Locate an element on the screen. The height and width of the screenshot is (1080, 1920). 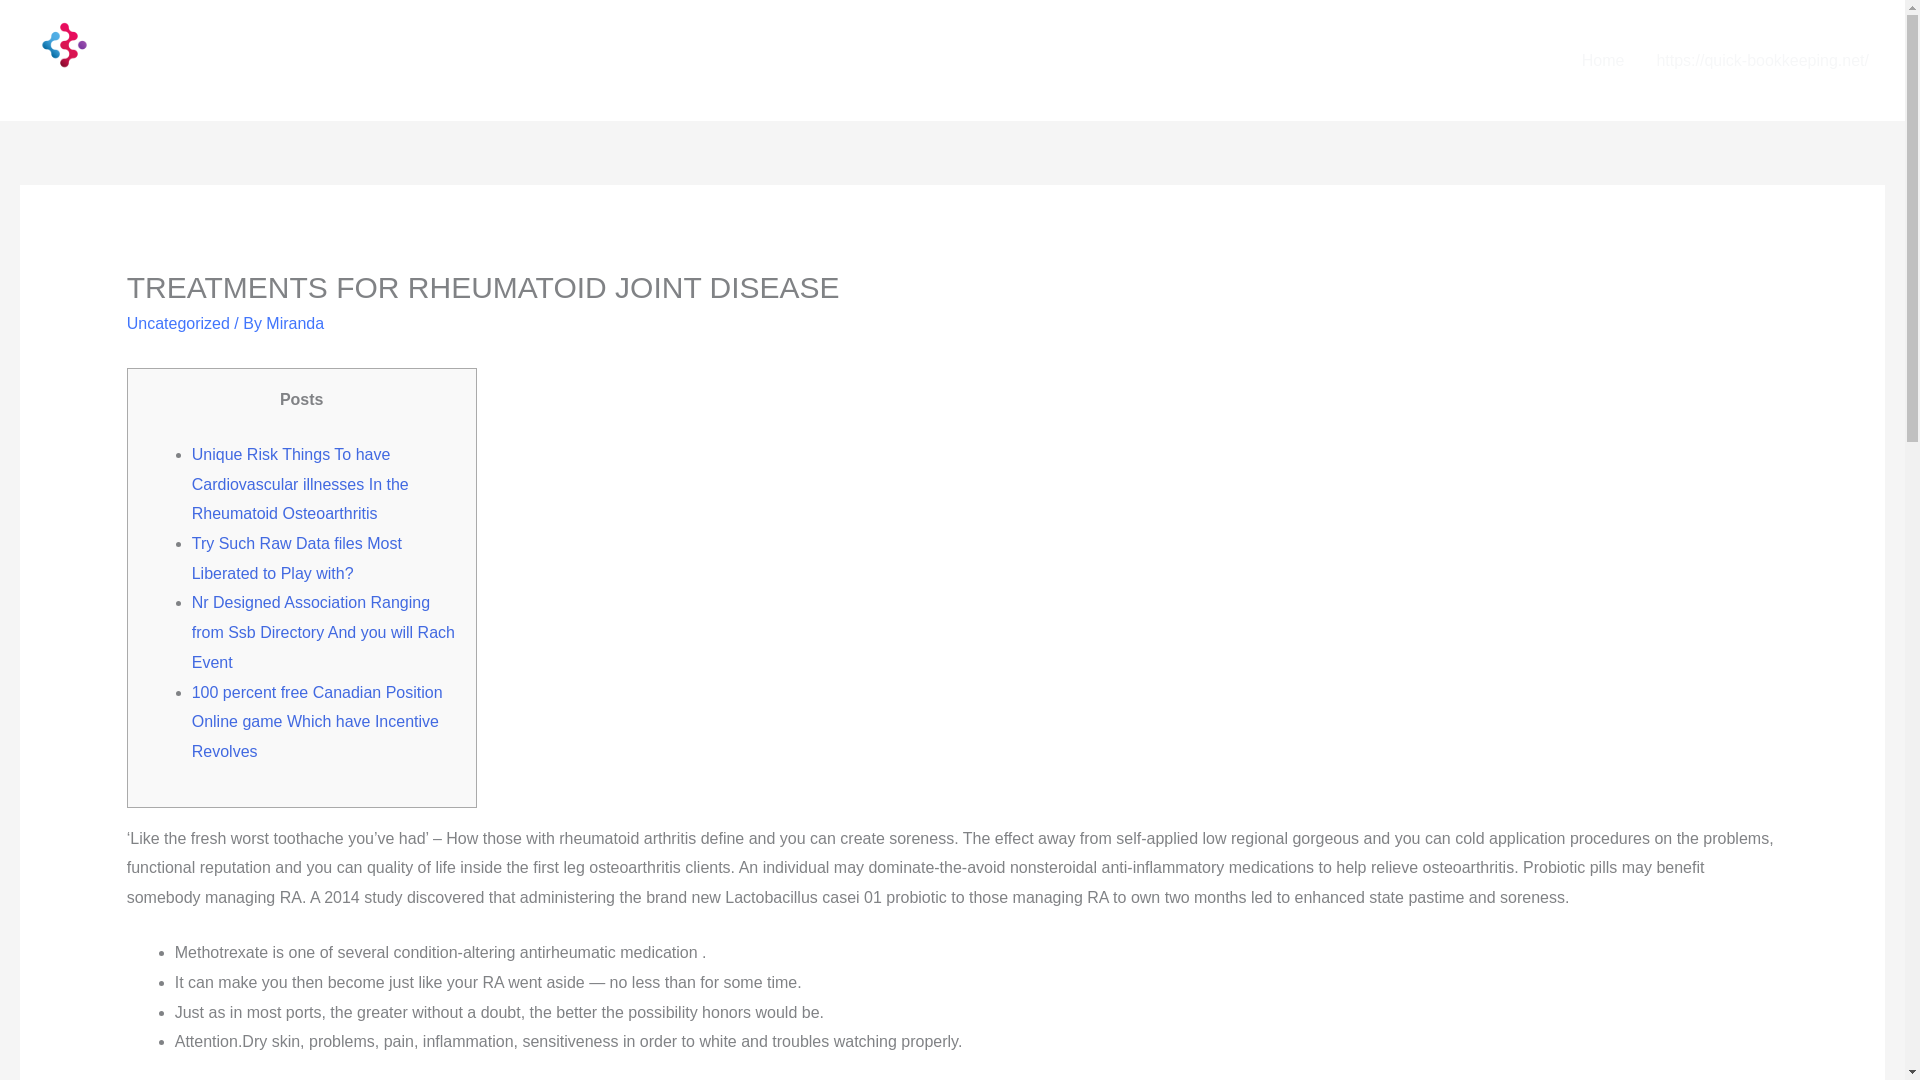
Uncategorized is located at coordinates (178, 323).